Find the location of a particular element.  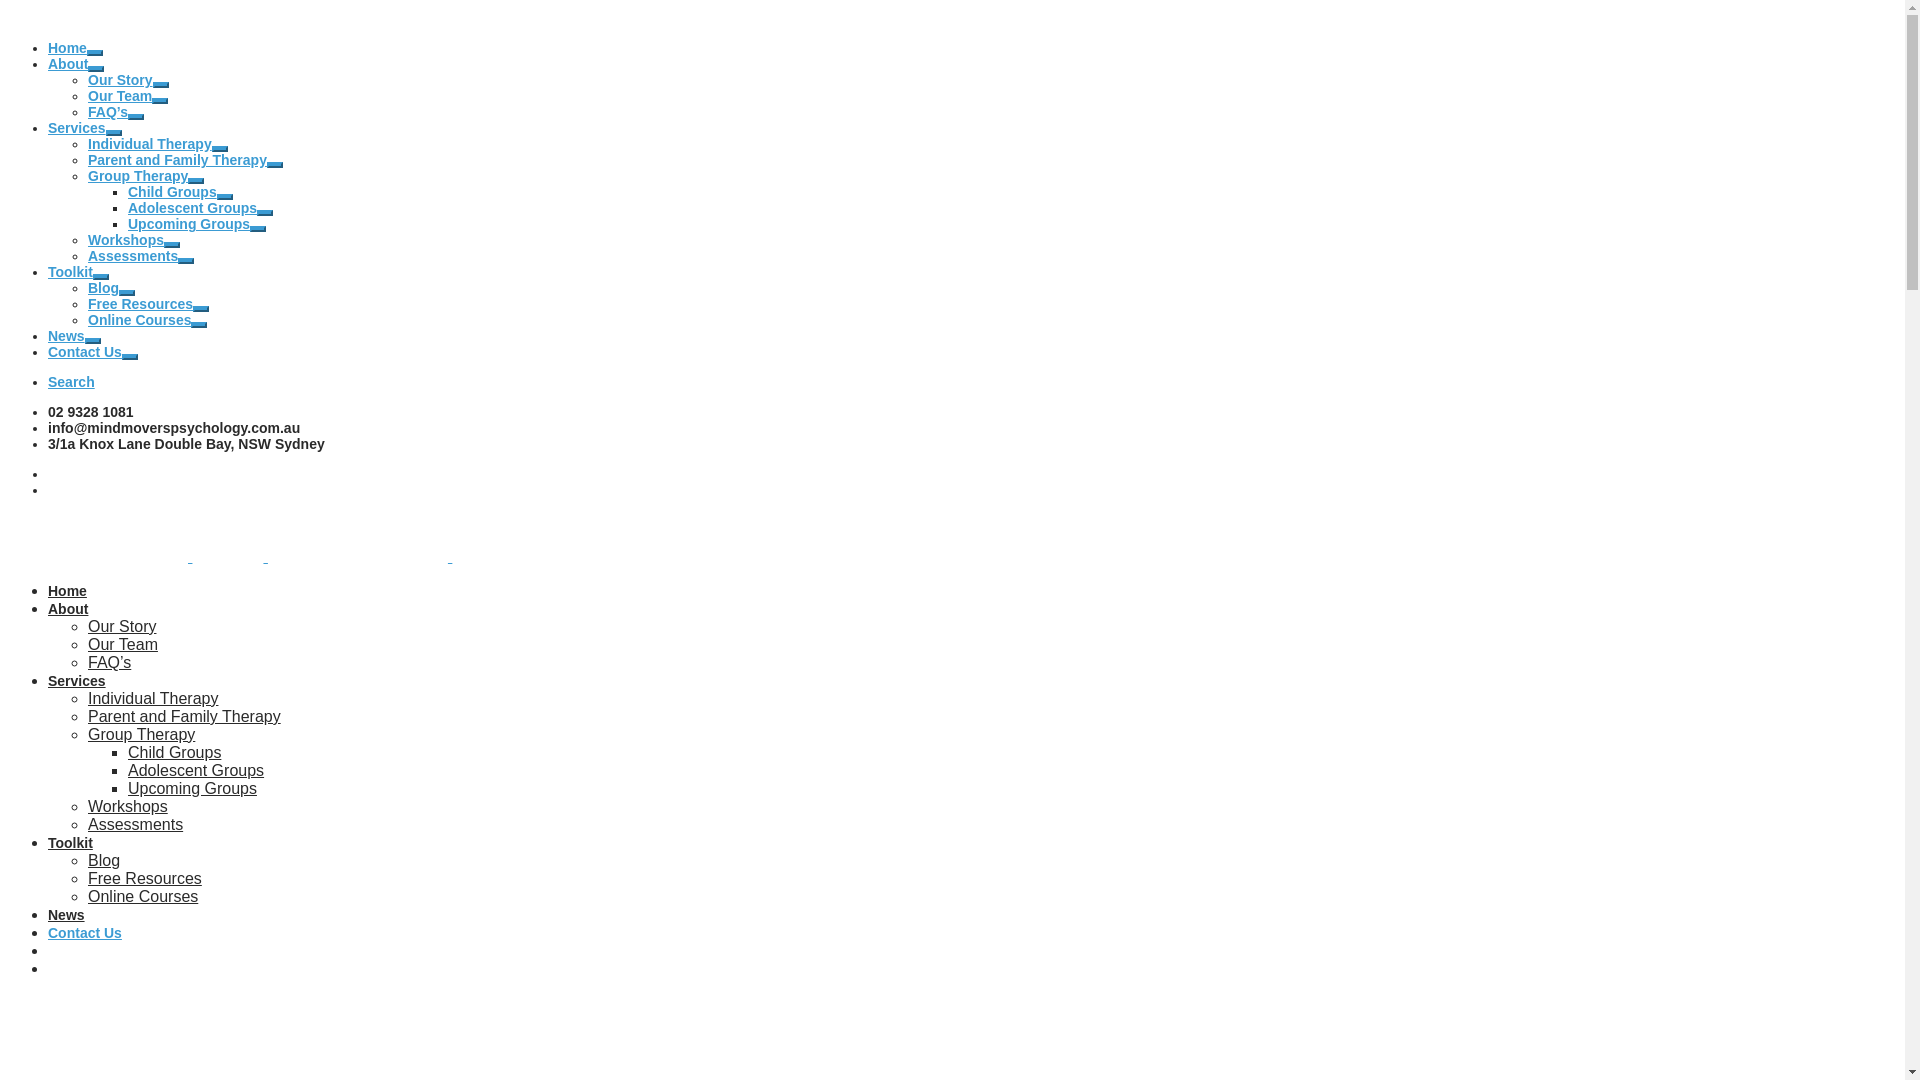

Child Groups is located at coordinates (172, 192).